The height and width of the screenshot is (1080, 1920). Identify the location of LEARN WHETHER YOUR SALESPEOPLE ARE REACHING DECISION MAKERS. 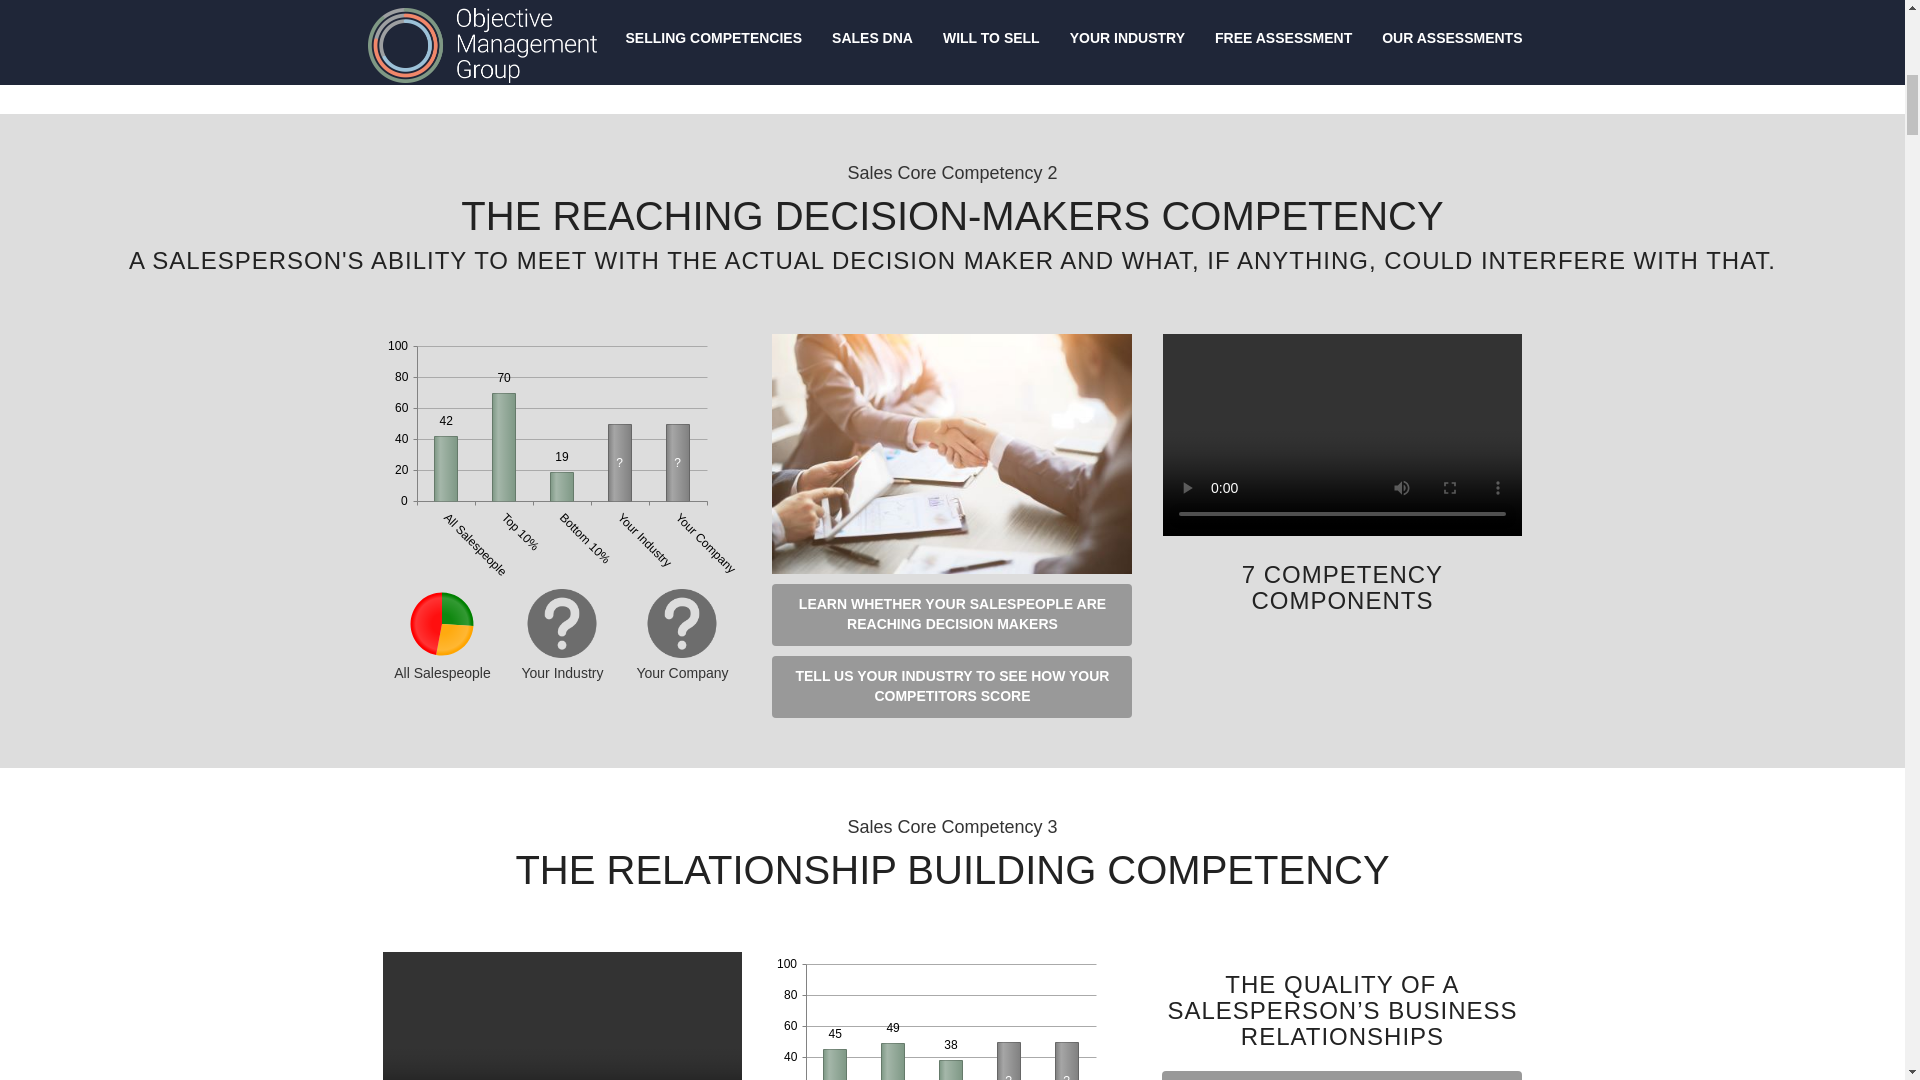
(952, 614).